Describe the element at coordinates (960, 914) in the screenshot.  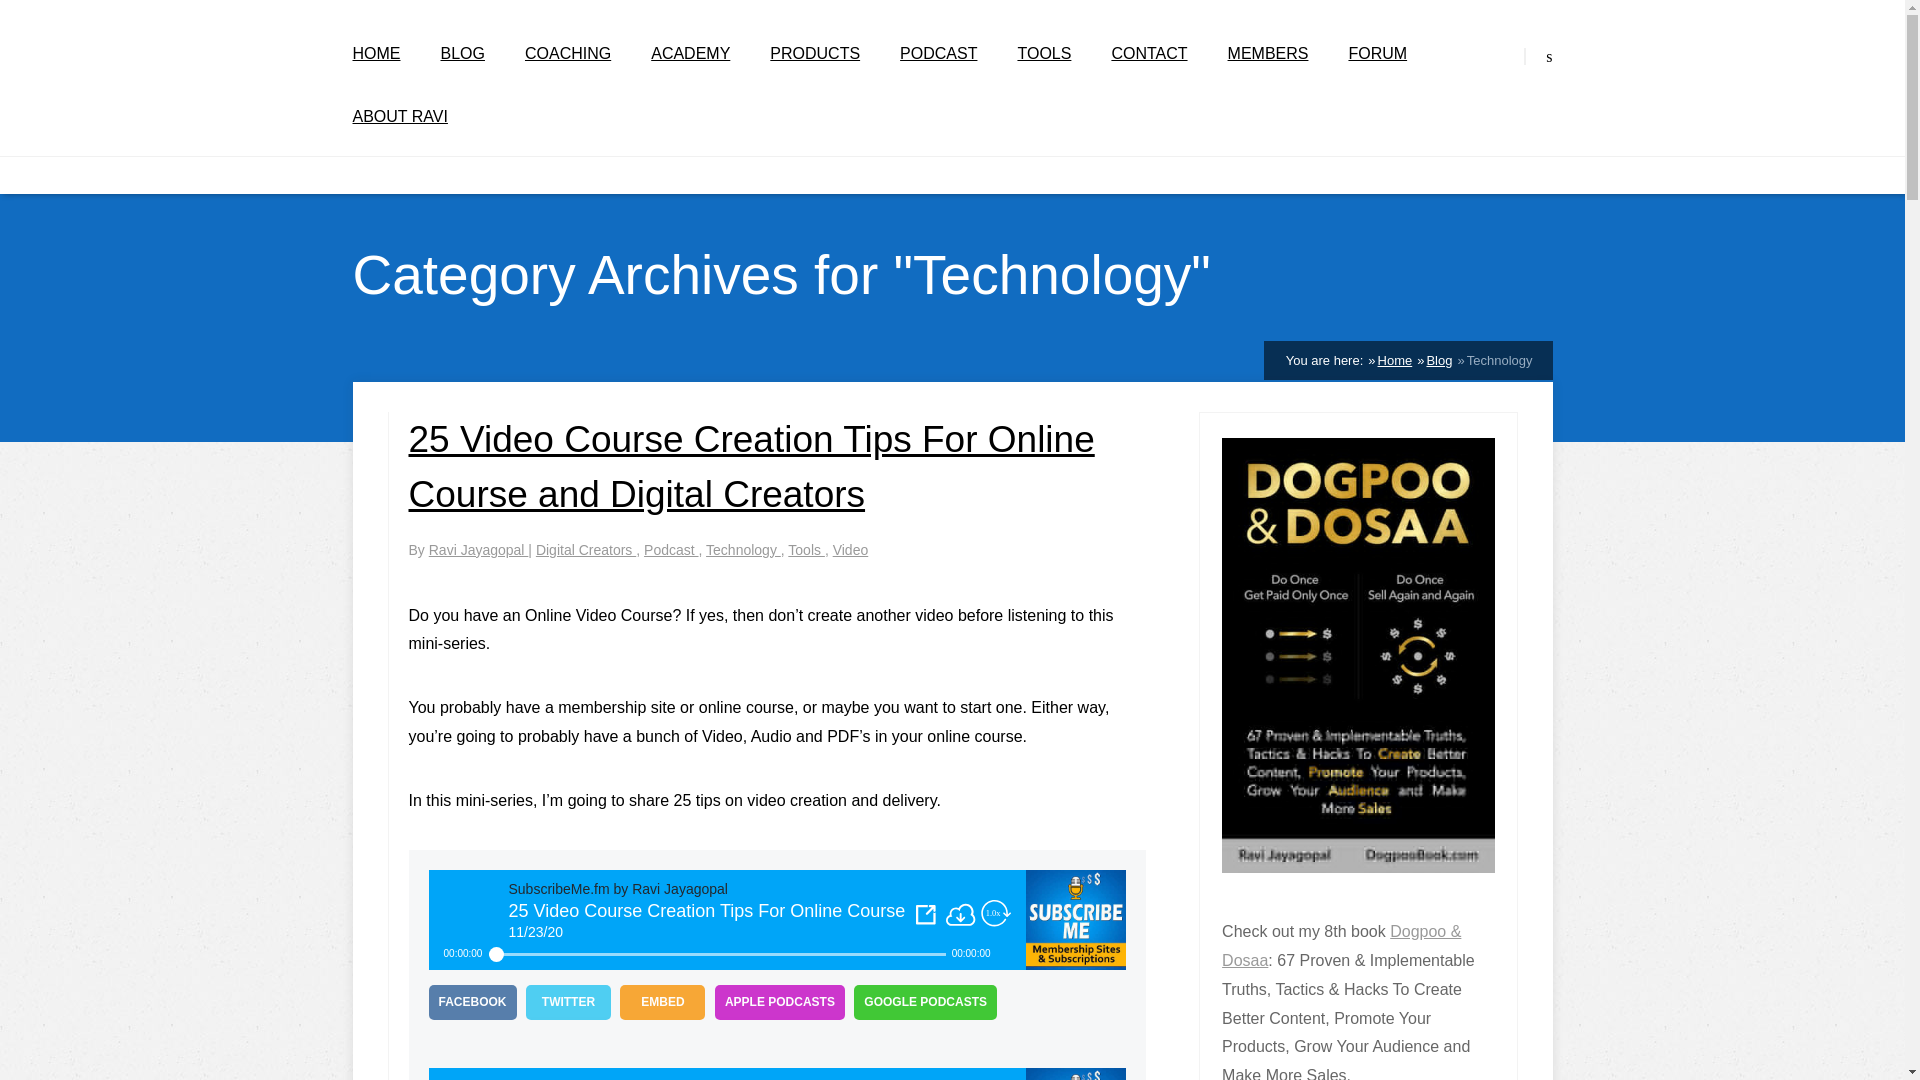
I see `Download This Episode` at that location.